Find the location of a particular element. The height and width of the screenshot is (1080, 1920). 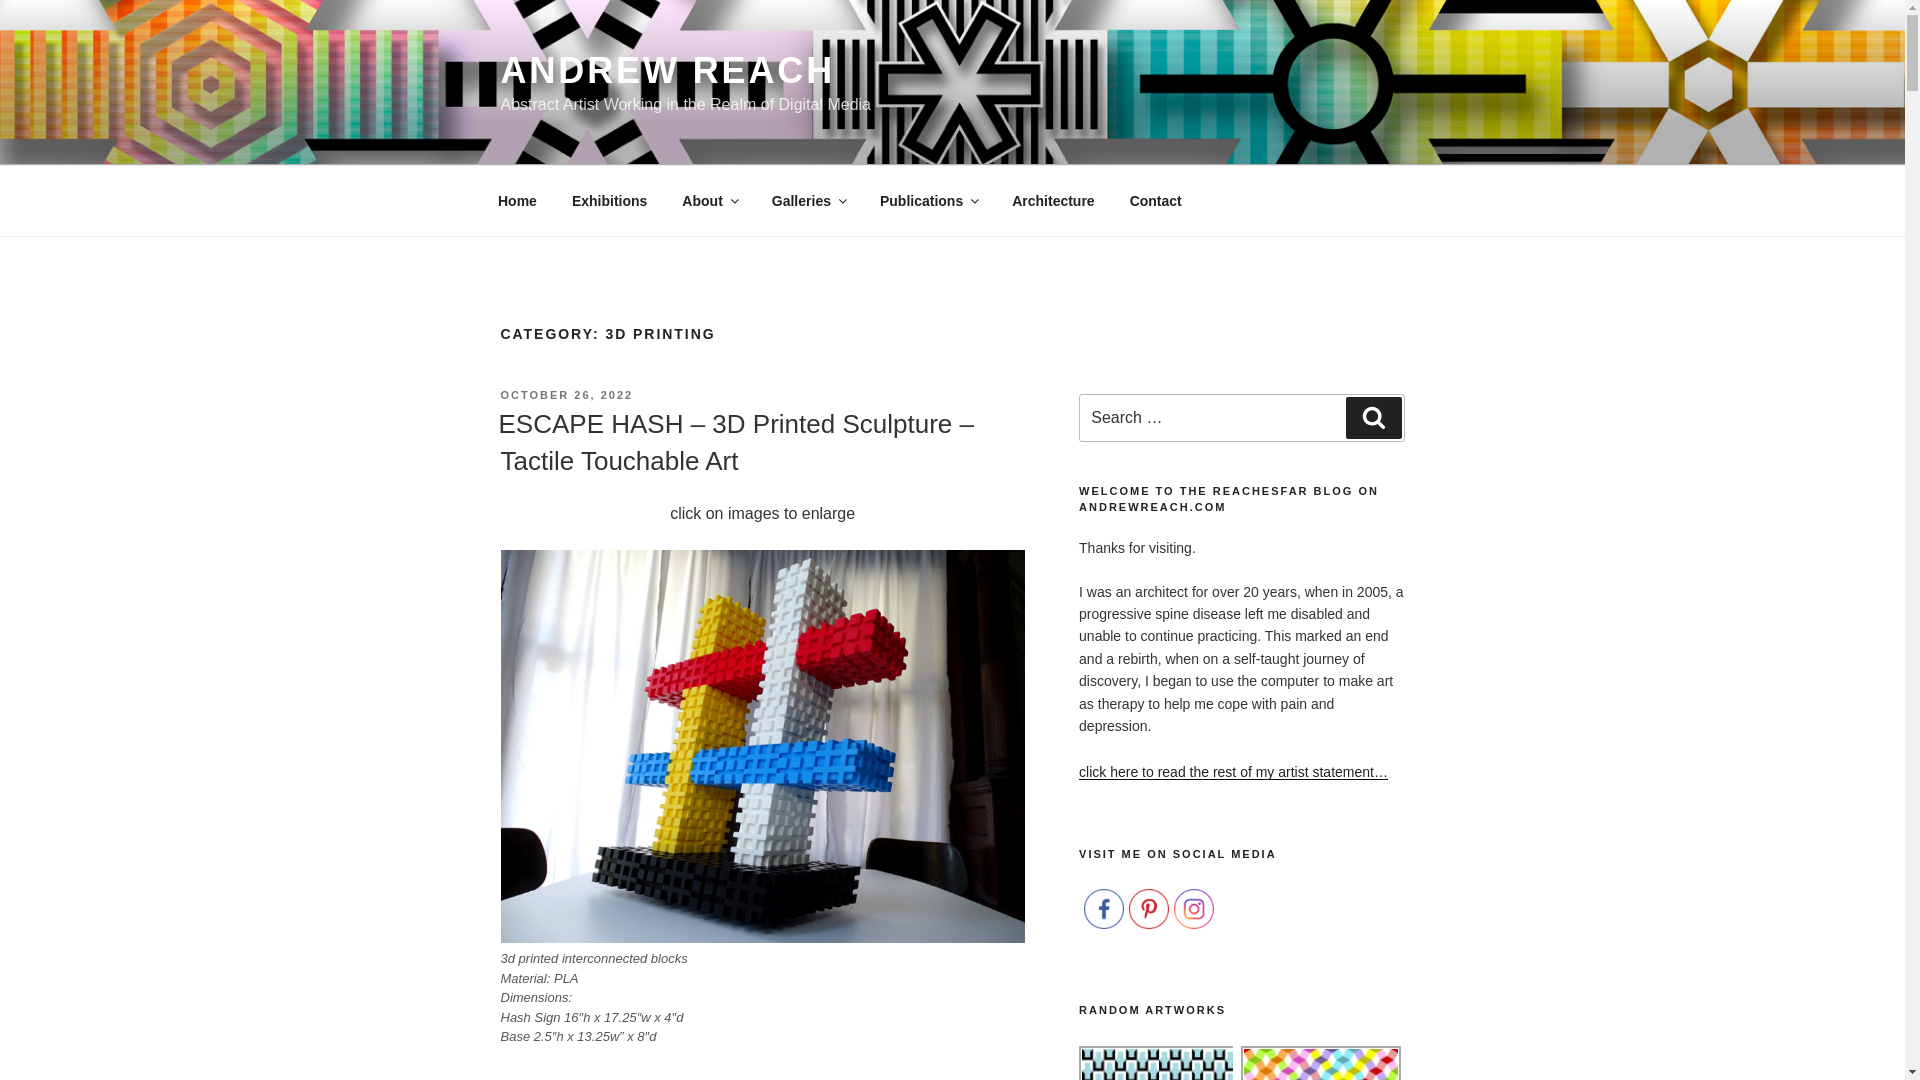

Architecture is located at coordinates (1052, 200).